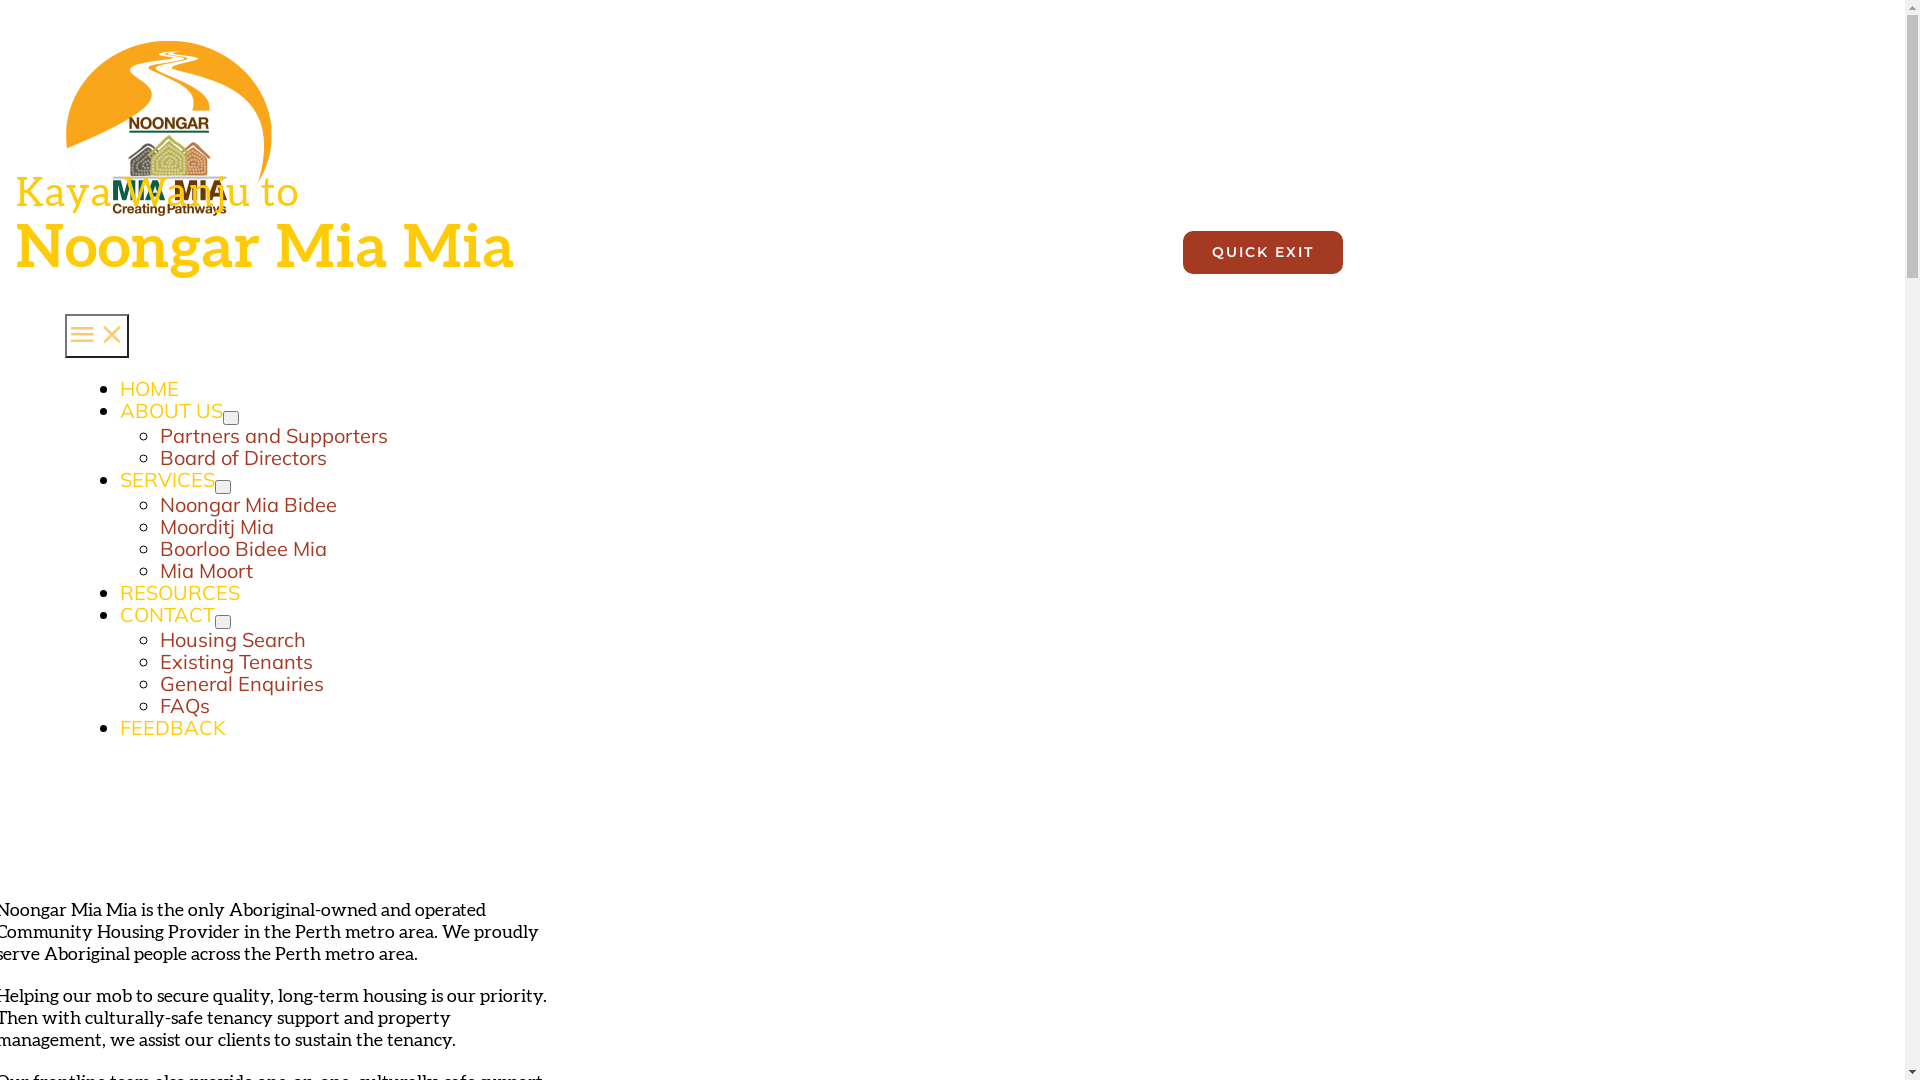 This screenshot has height=1080, width=1920. Describe the element at coordinates (185, 706) in the screenshot. I see `FAQs` at that location.